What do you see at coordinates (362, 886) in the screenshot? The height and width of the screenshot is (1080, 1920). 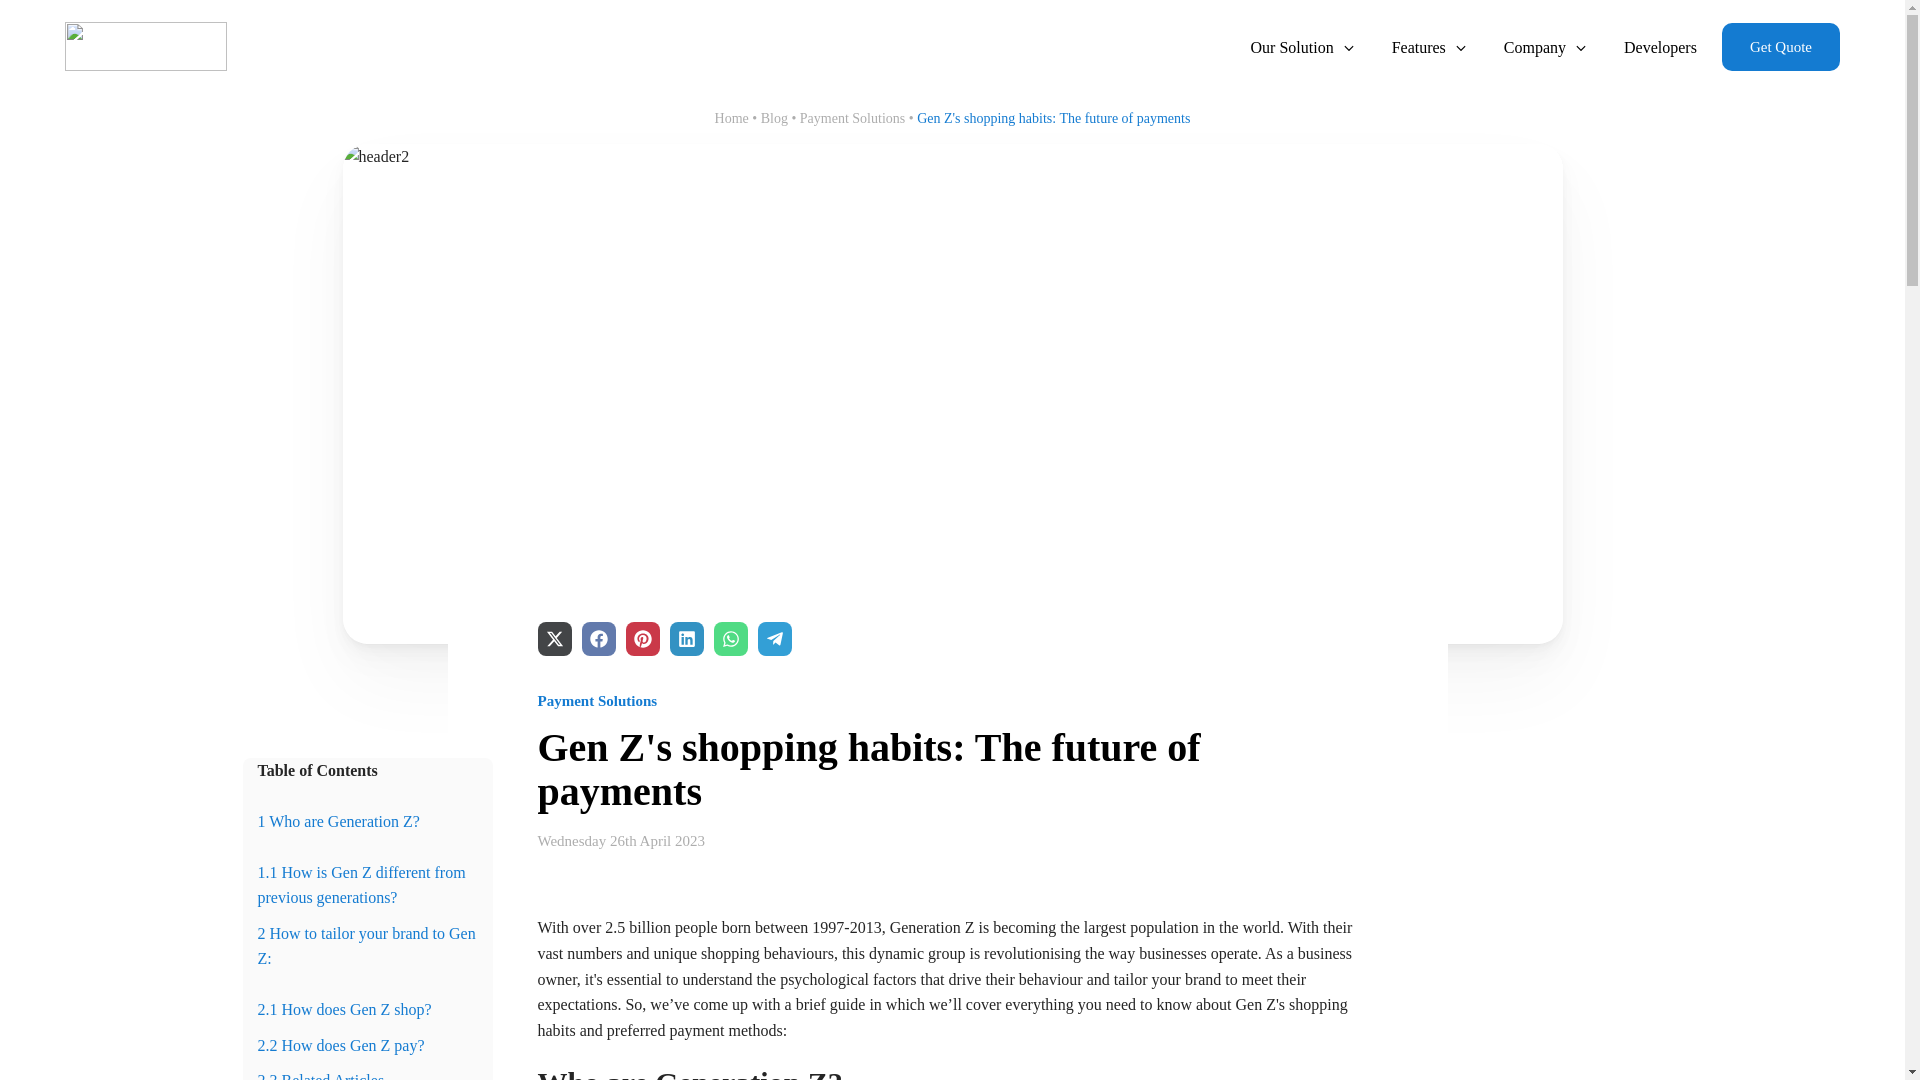 I see `1.1 How is Gen Z different from previous generations?` at bounding box center [362, 886].